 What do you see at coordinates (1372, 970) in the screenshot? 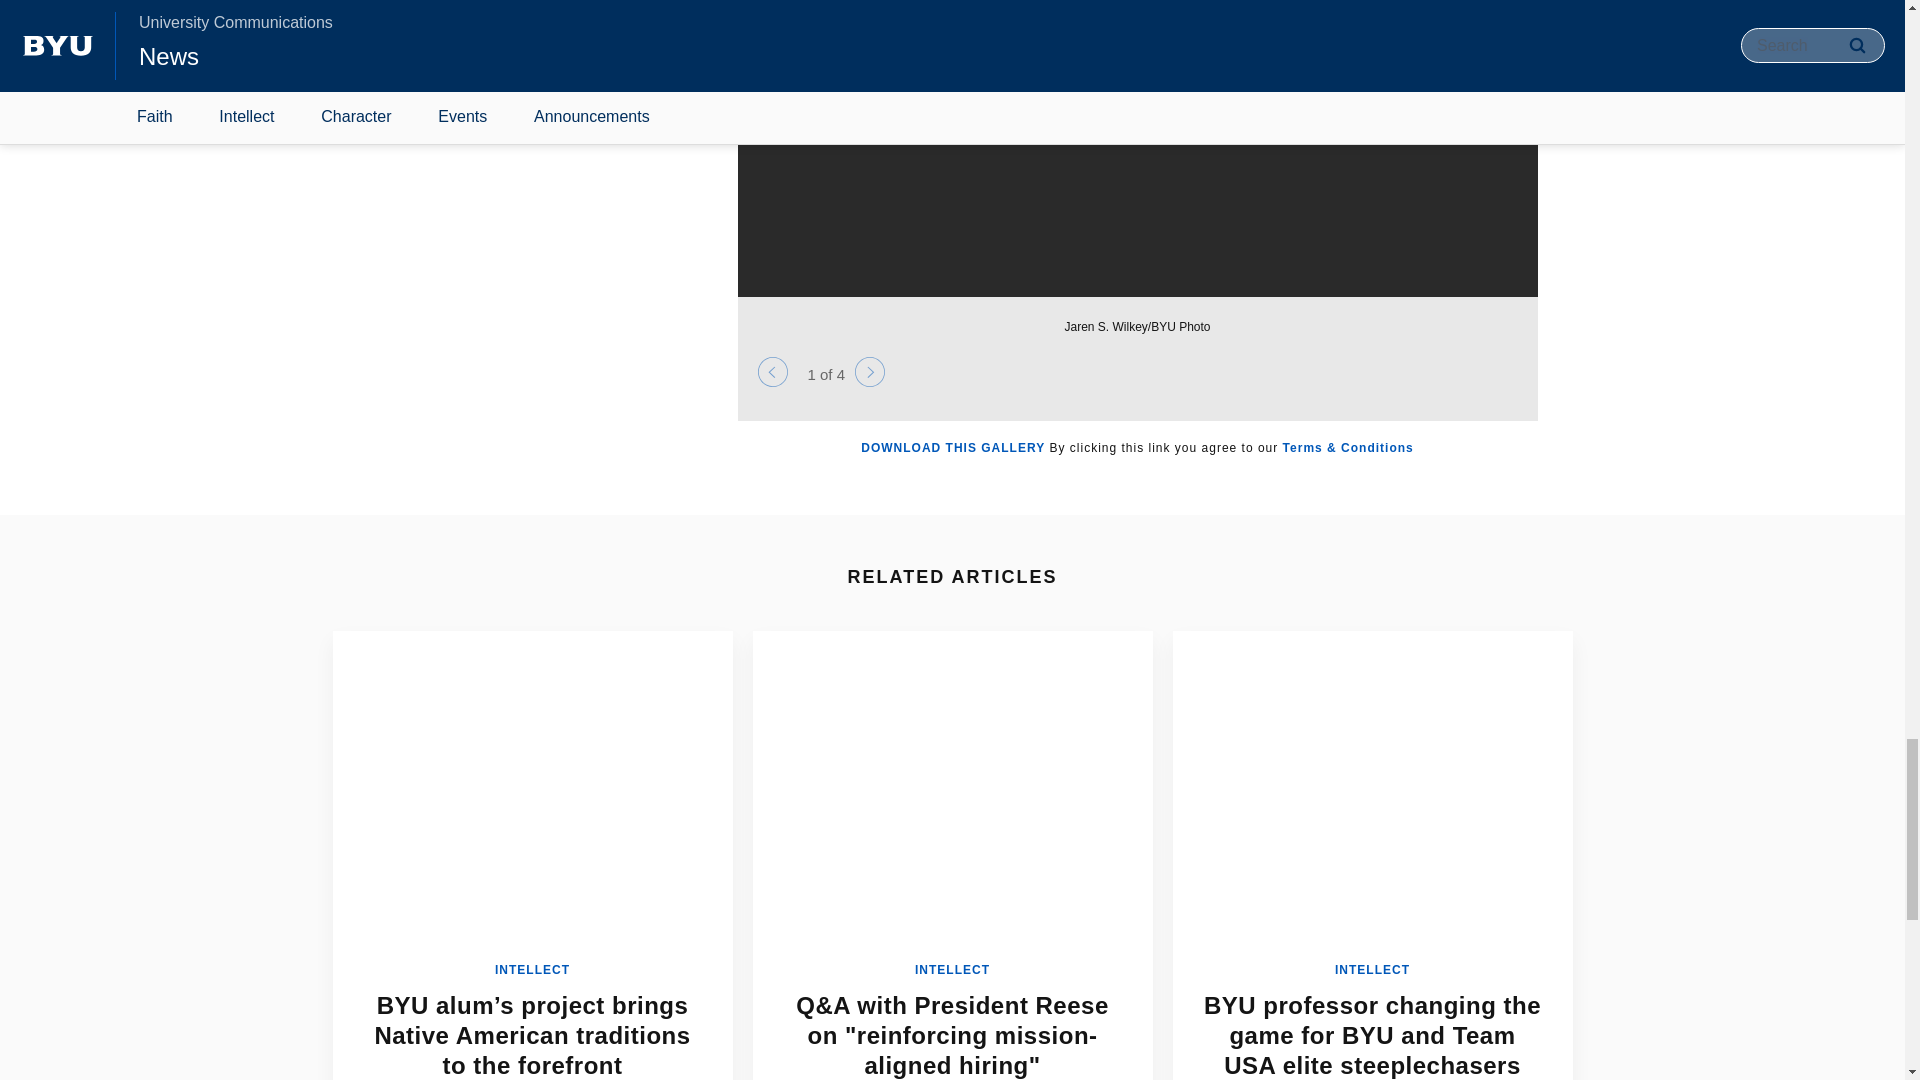
I see `INTELLECT` at bounding box center [1372, 970].